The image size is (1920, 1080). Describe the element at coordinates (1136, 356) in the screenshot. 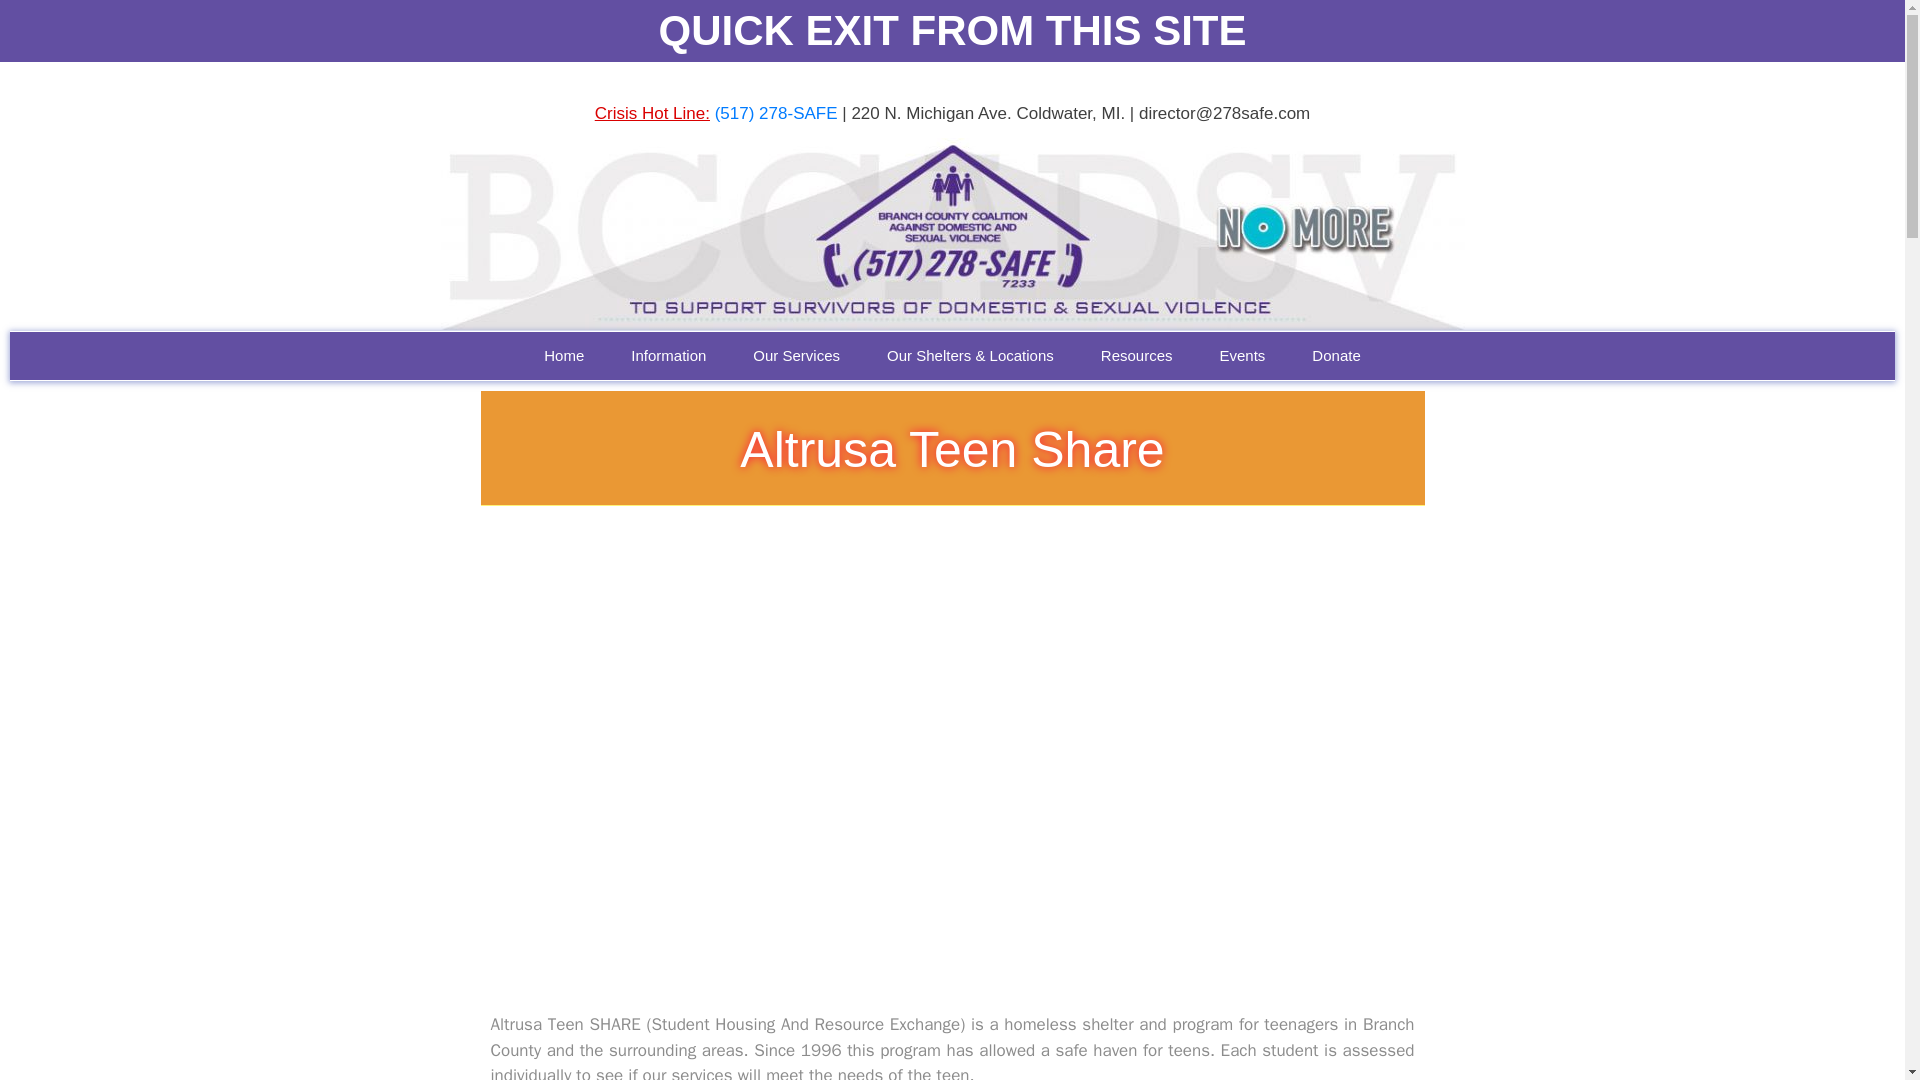

I see `Resources` at that location.